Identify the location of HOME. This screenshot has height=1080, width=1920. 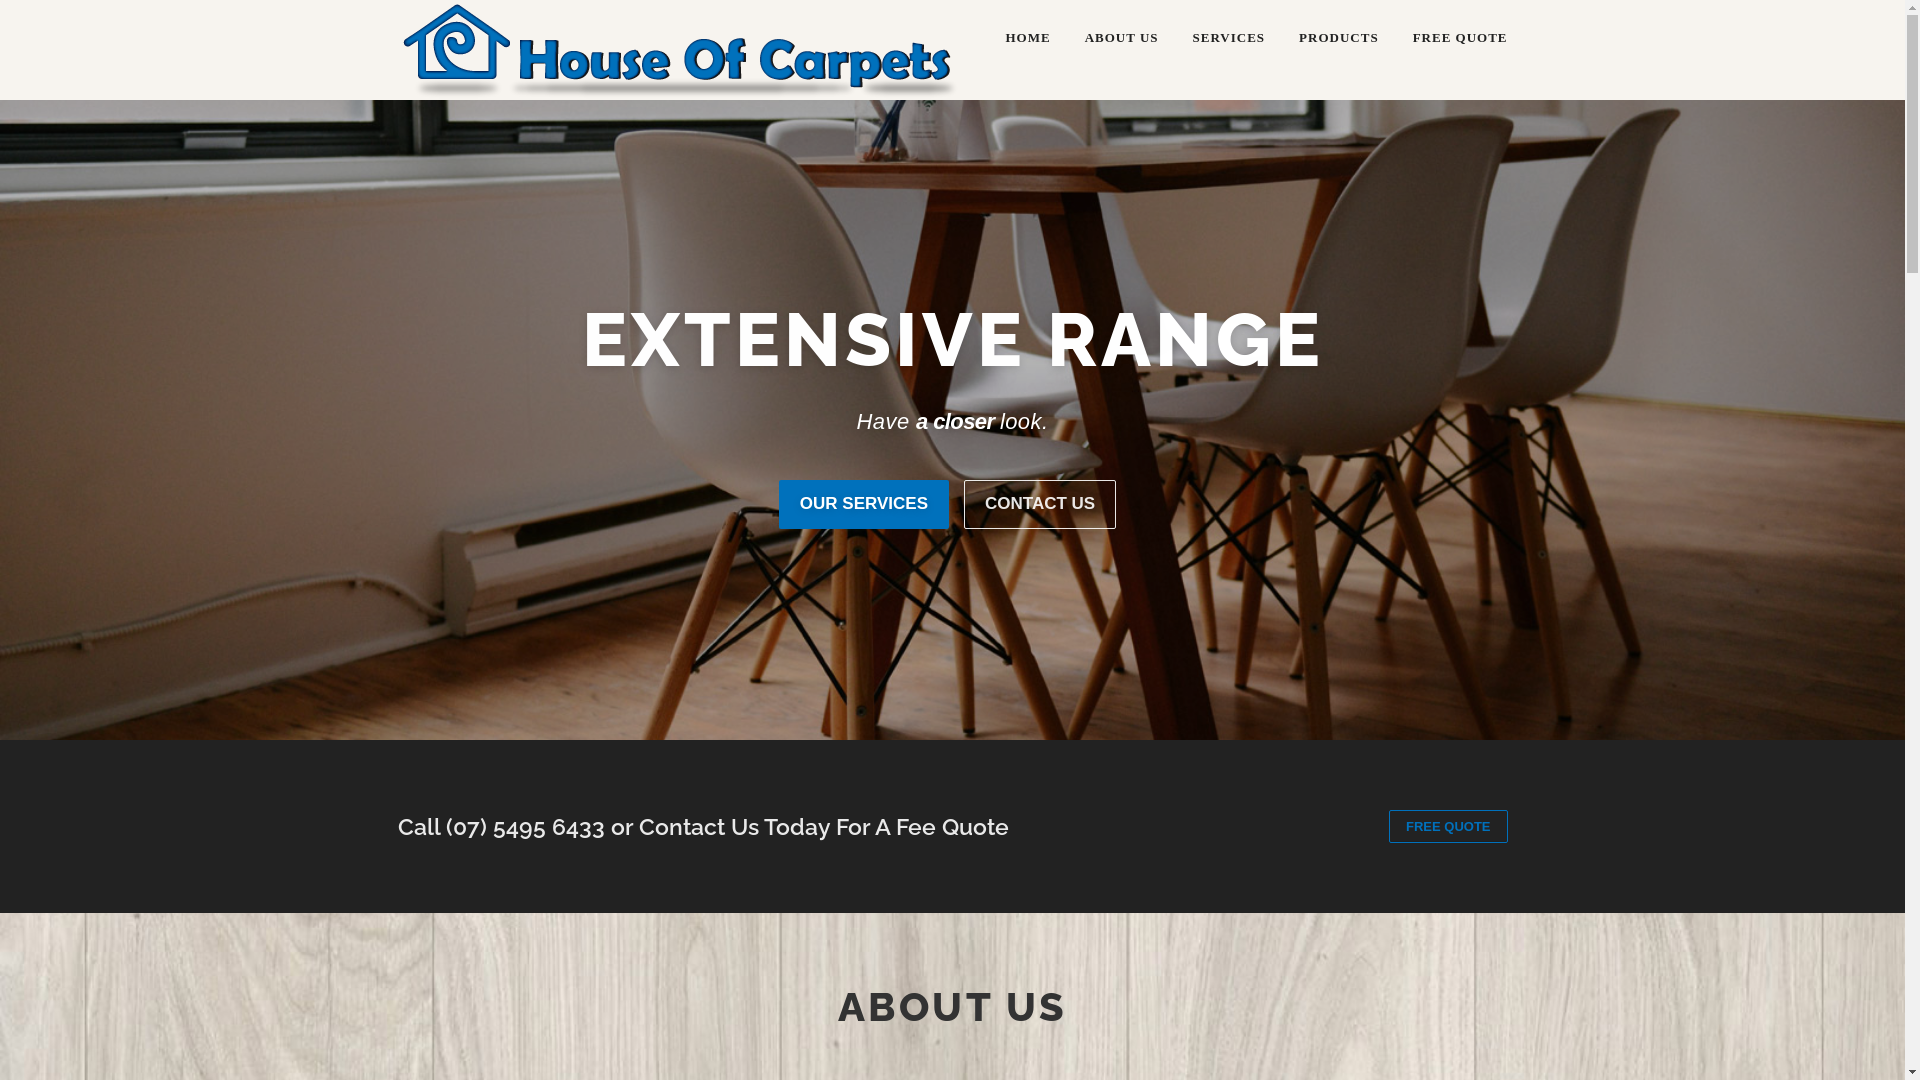
(1027, 38).